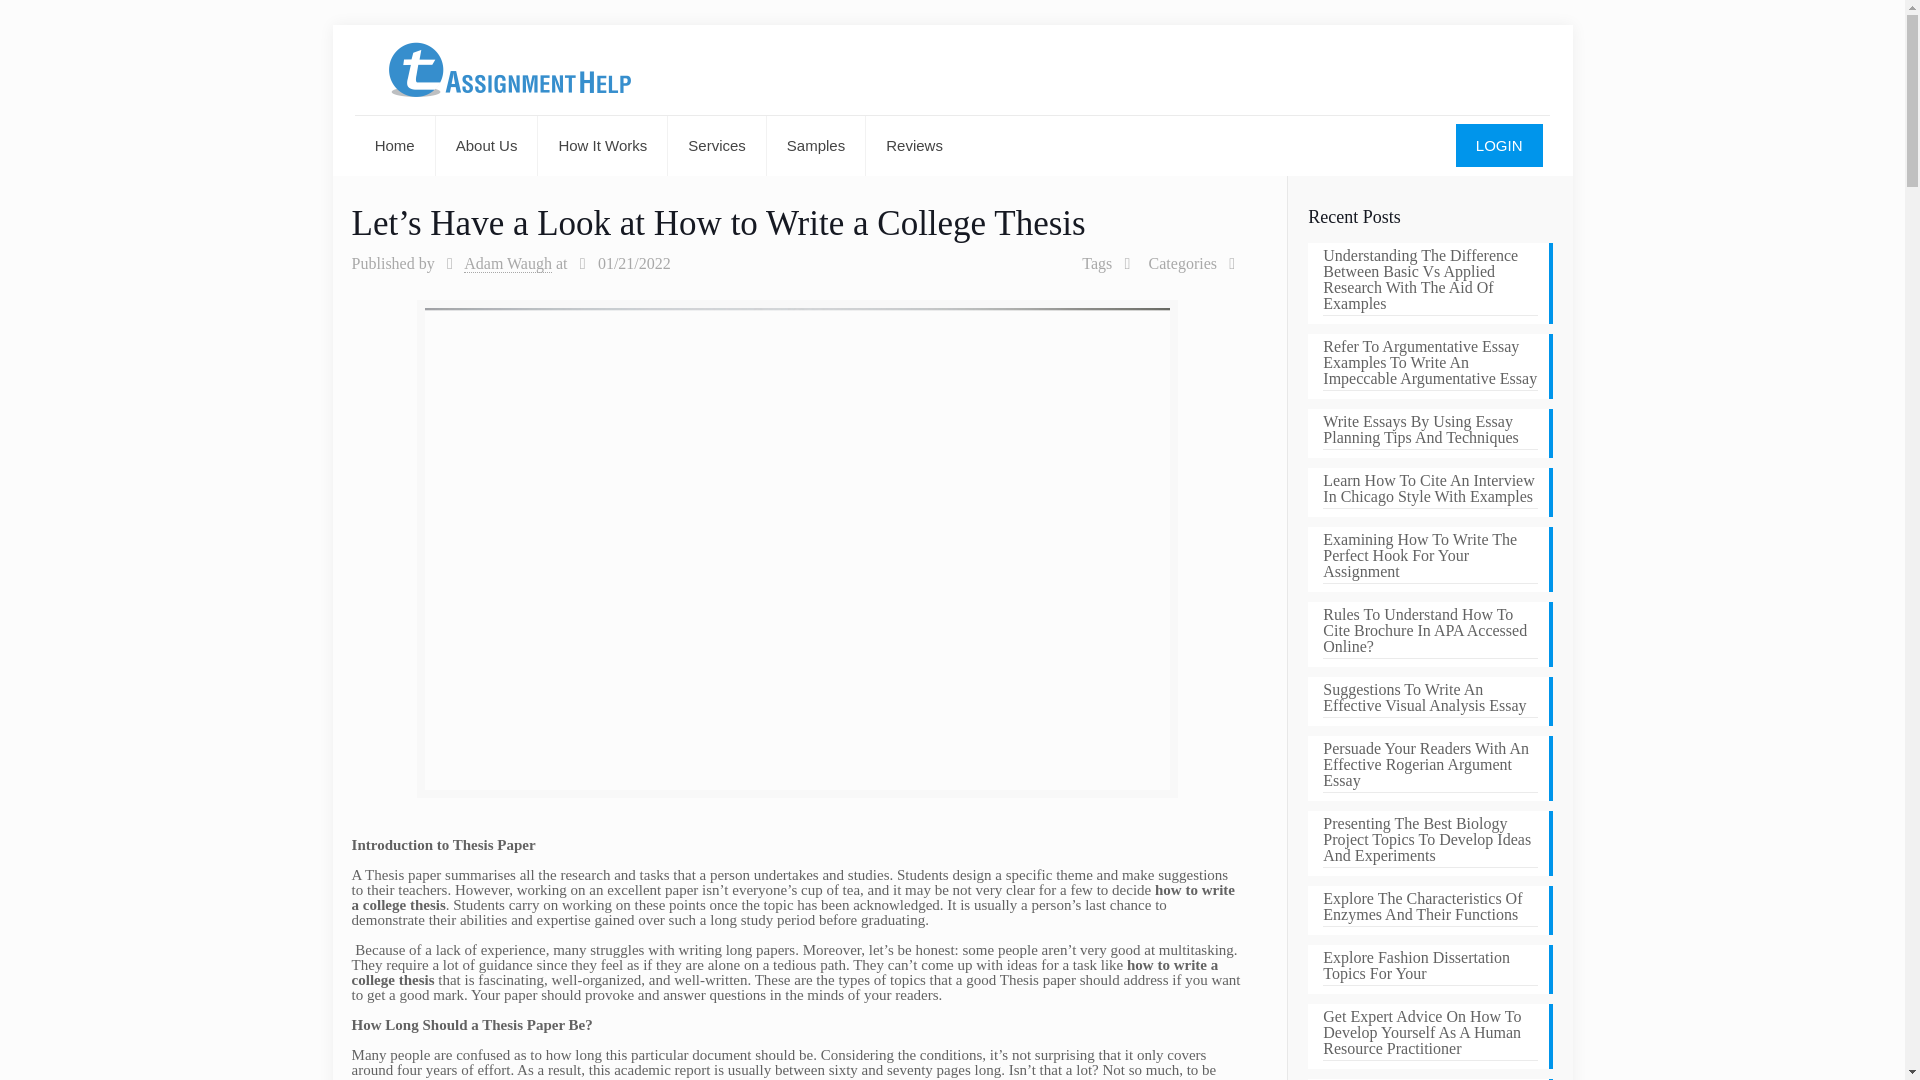 This screenshot has height=1080, width=1920. Describe the element at coordinates (602, 146) in the screenshot. I see `How It Works` at that location.